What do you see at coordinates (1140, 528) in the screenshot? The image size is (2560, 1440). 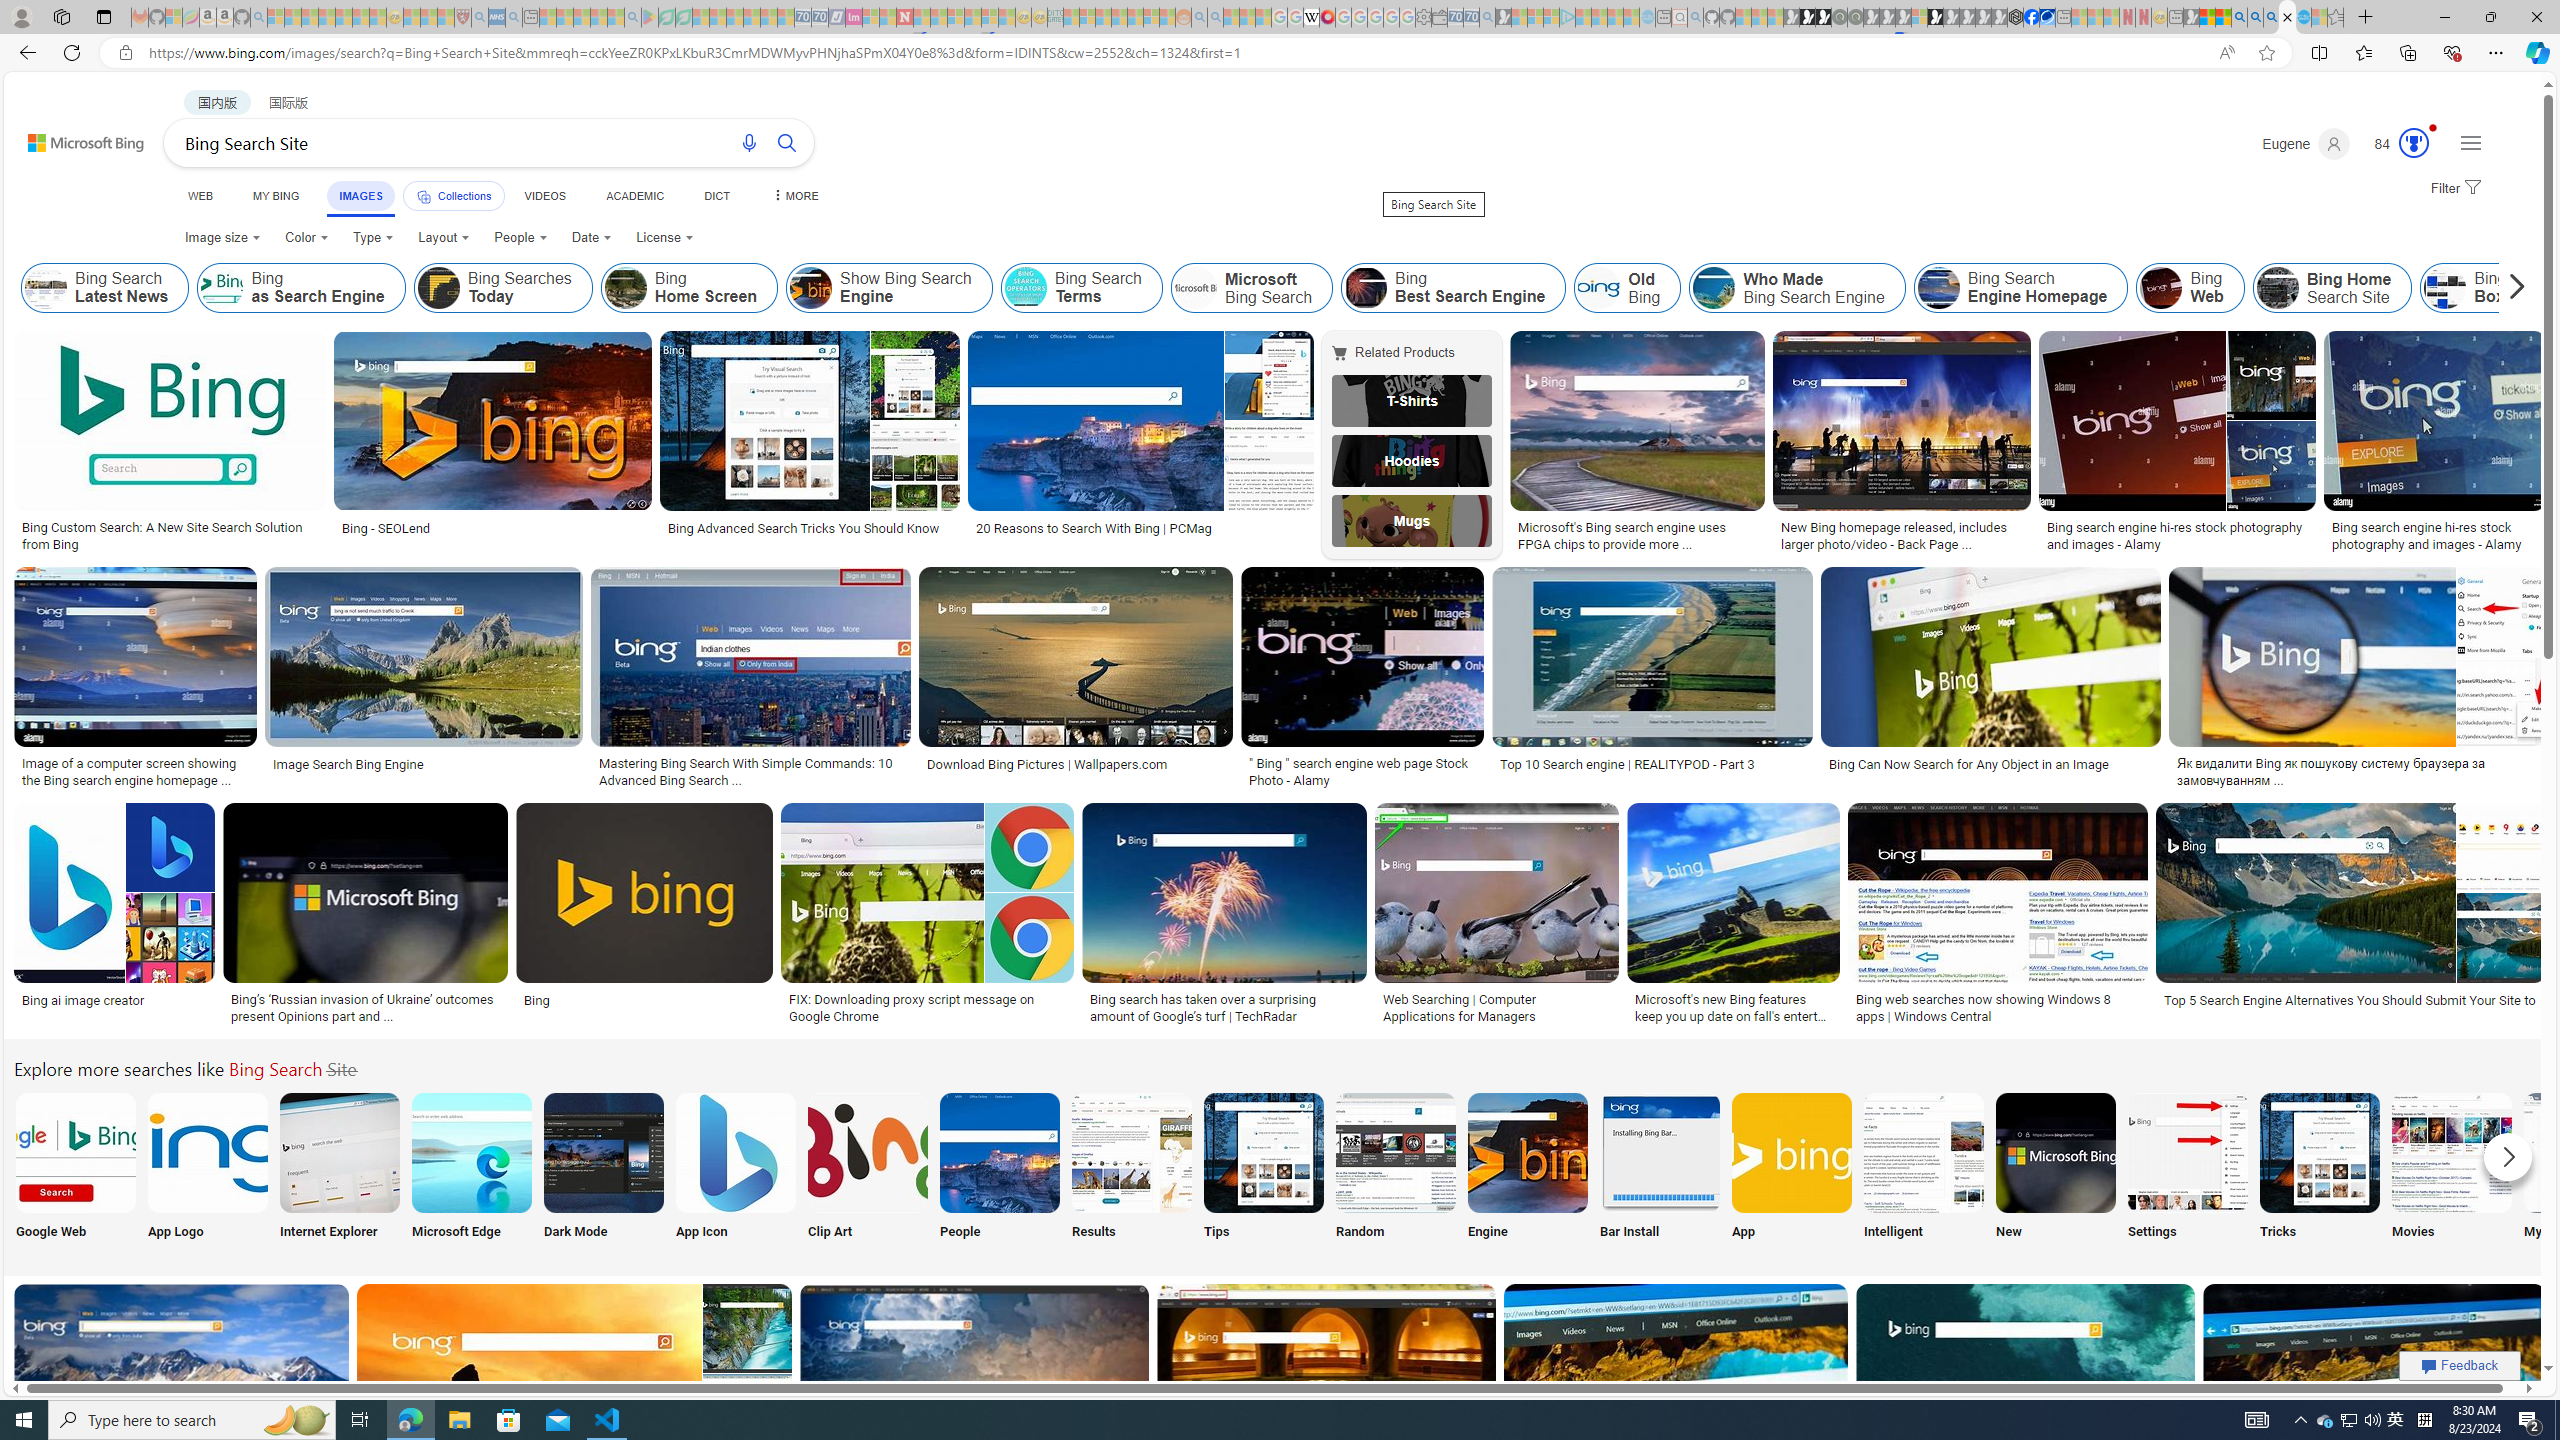 I see `20 Reasons to Search With Bing | PCMag` at bounding box center [1140, 528].